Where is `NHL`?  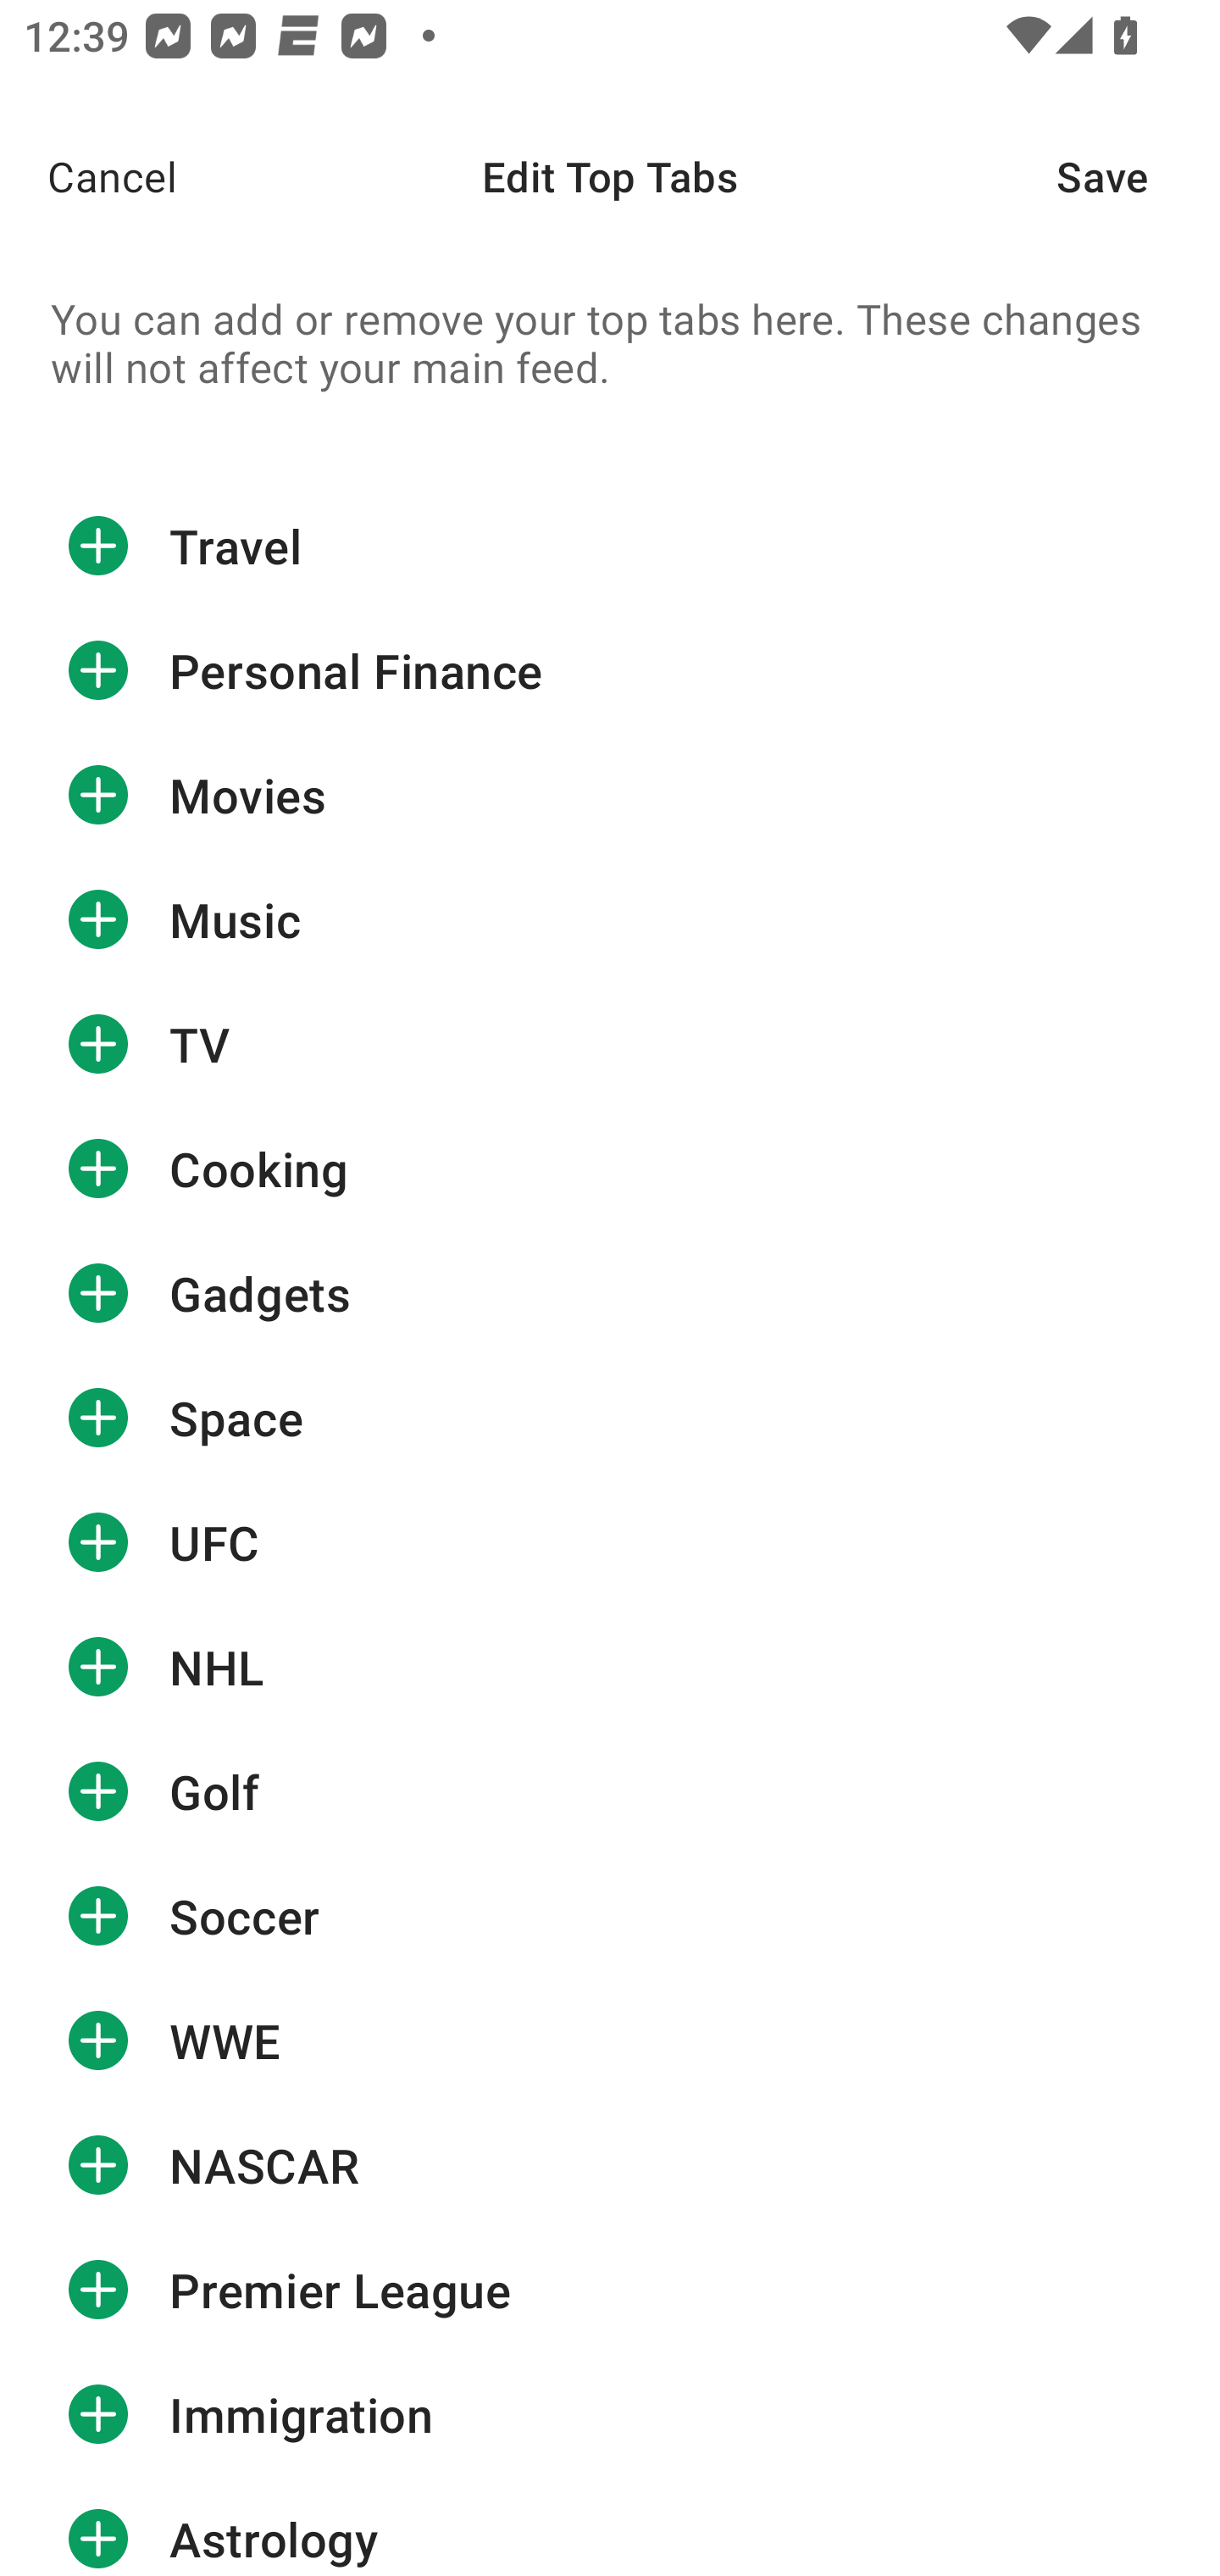 NHL is located at coordinates (610, 1666).